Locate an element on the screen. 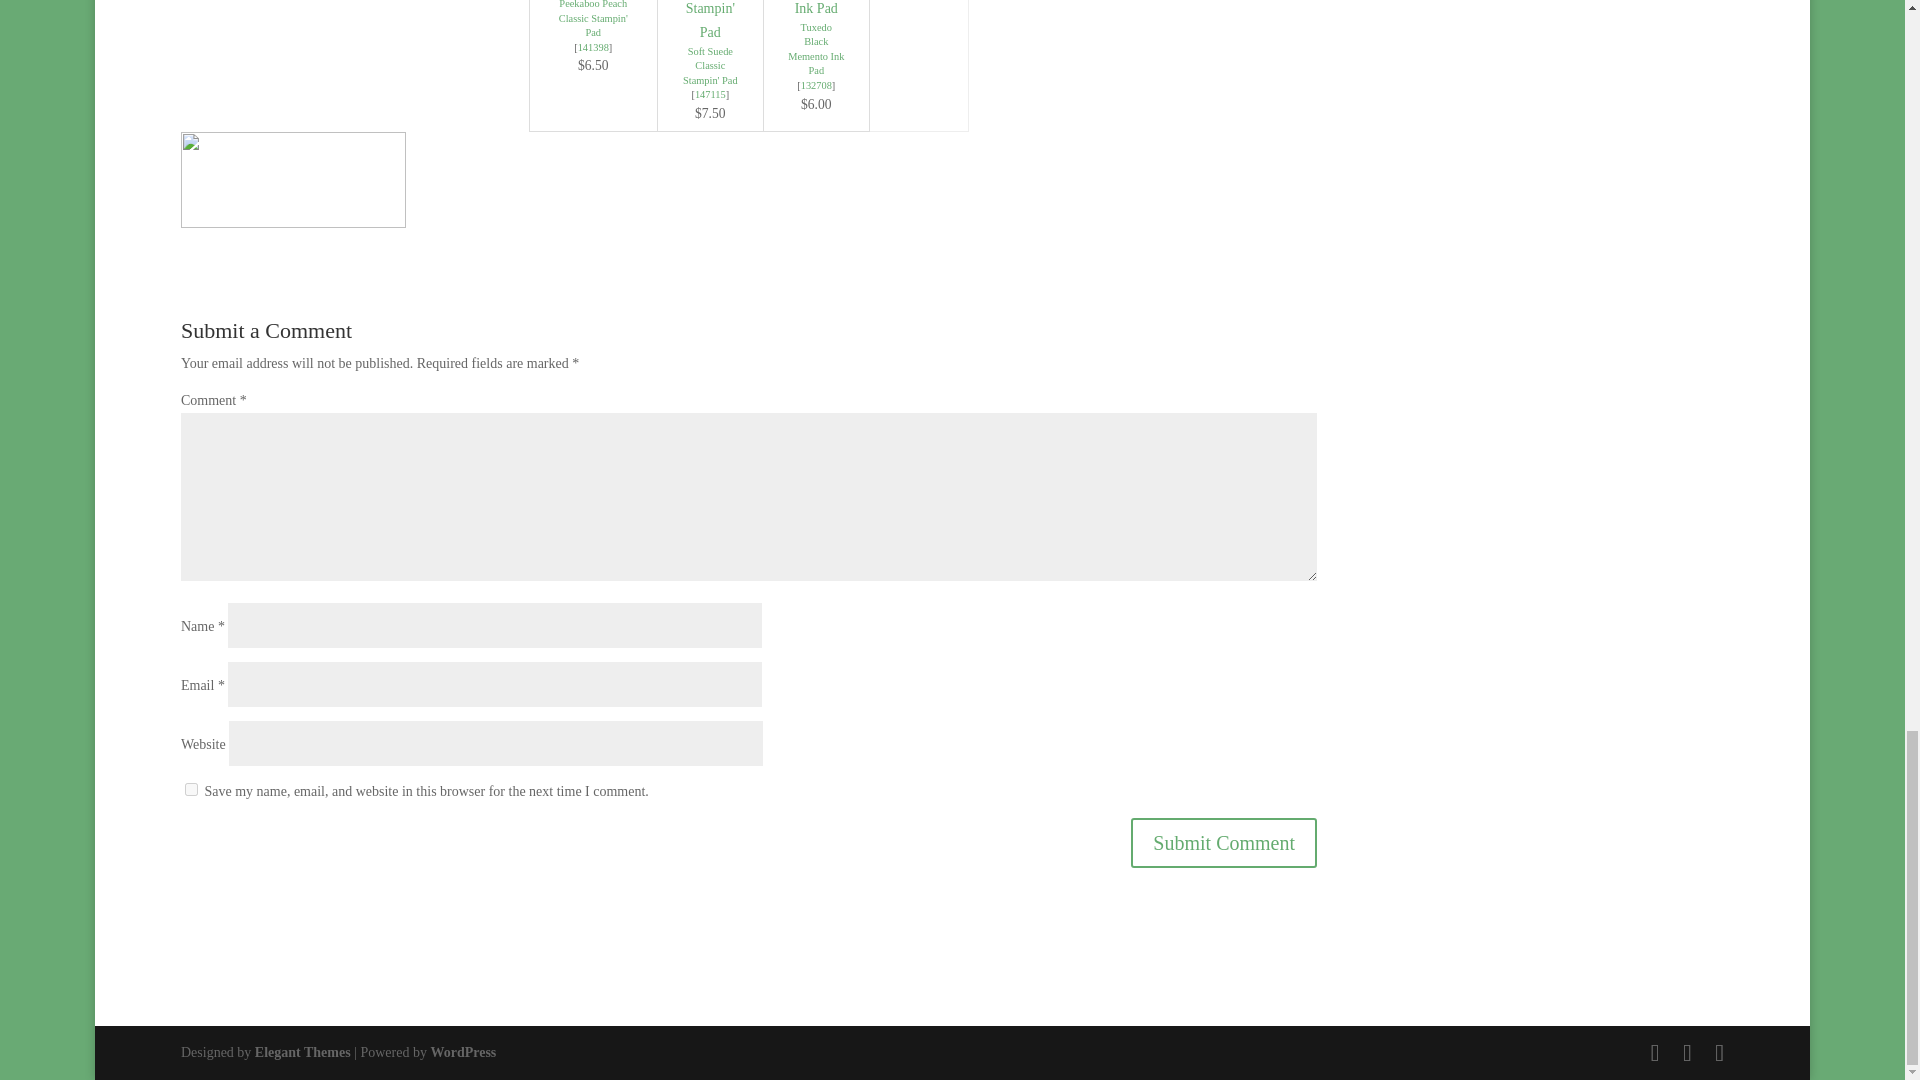 Image resolution: width=1920 pixels, height=1080 pixels. 141398 is located at coordinates (592, 47).